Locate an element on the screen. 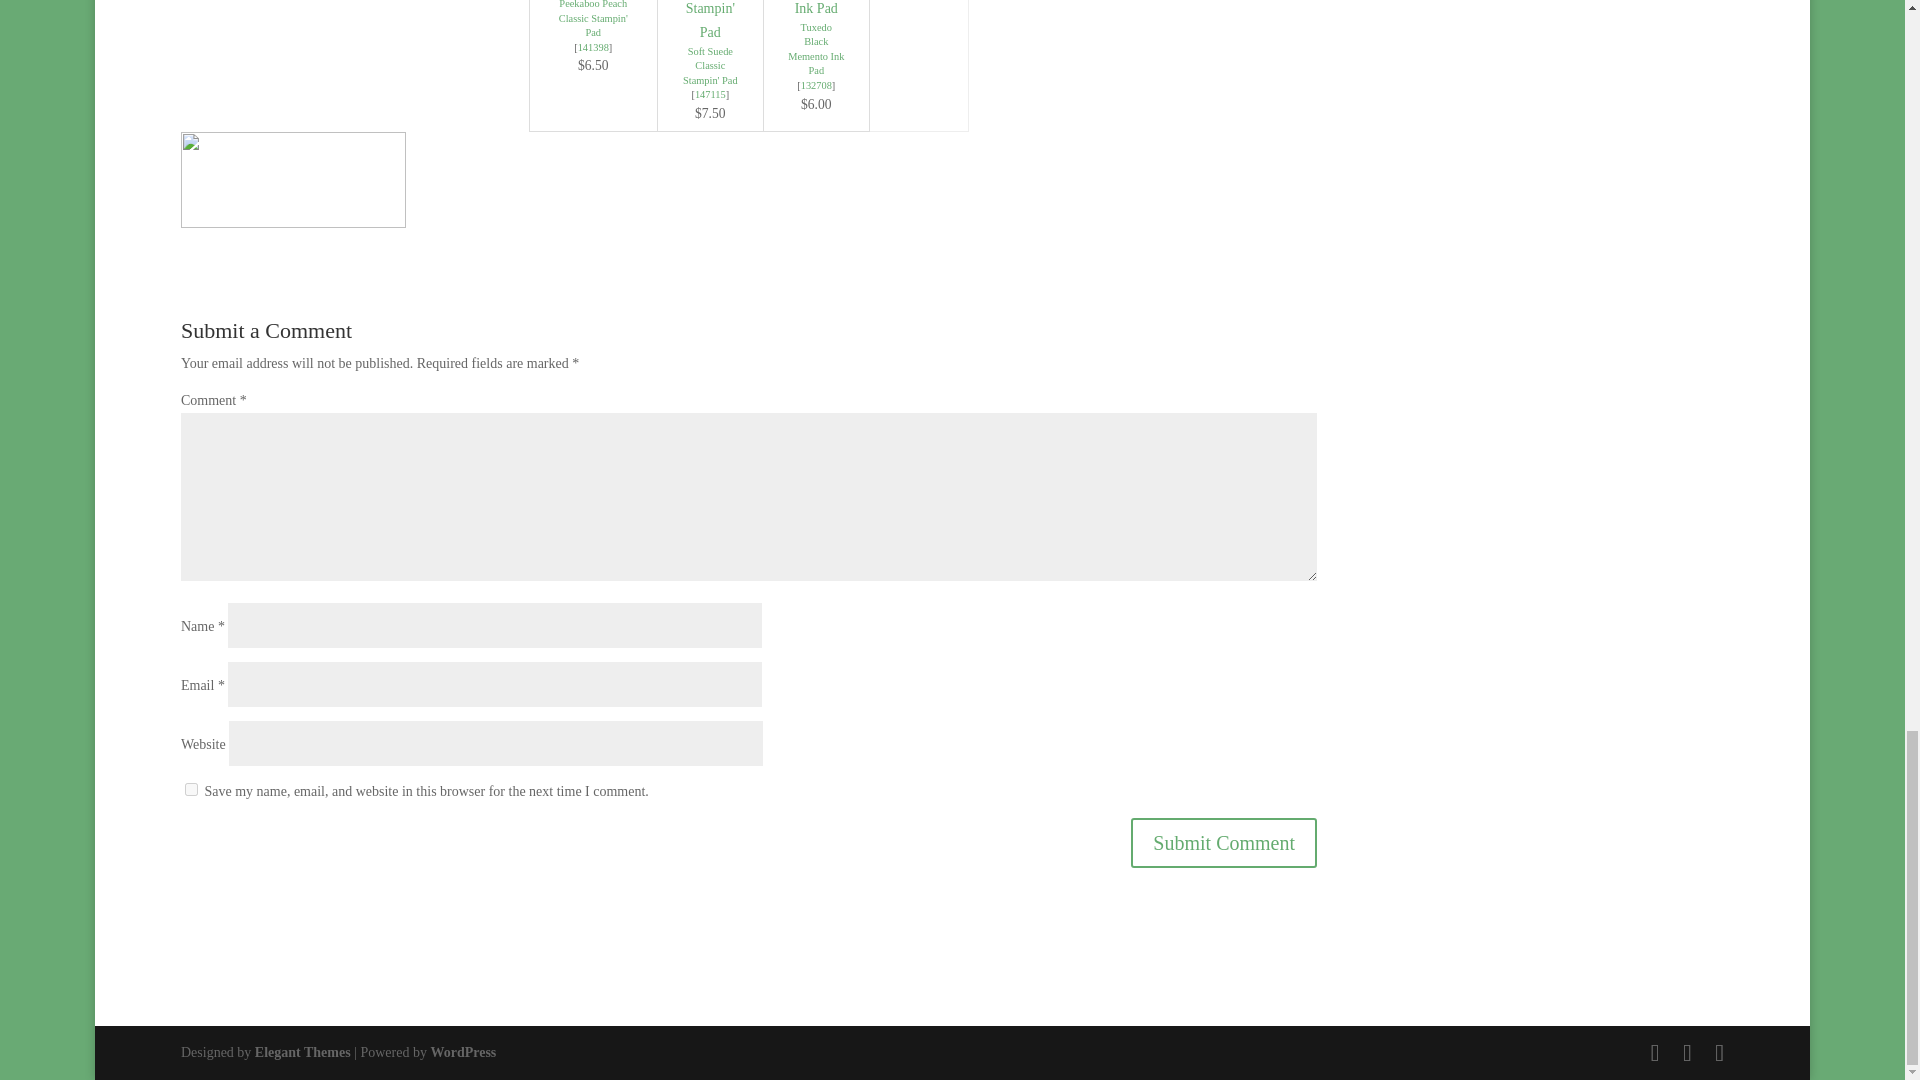 Image resolution: width=1920 pixels, height=1080 pixels. 141398 is located at coordinates (592, 47).